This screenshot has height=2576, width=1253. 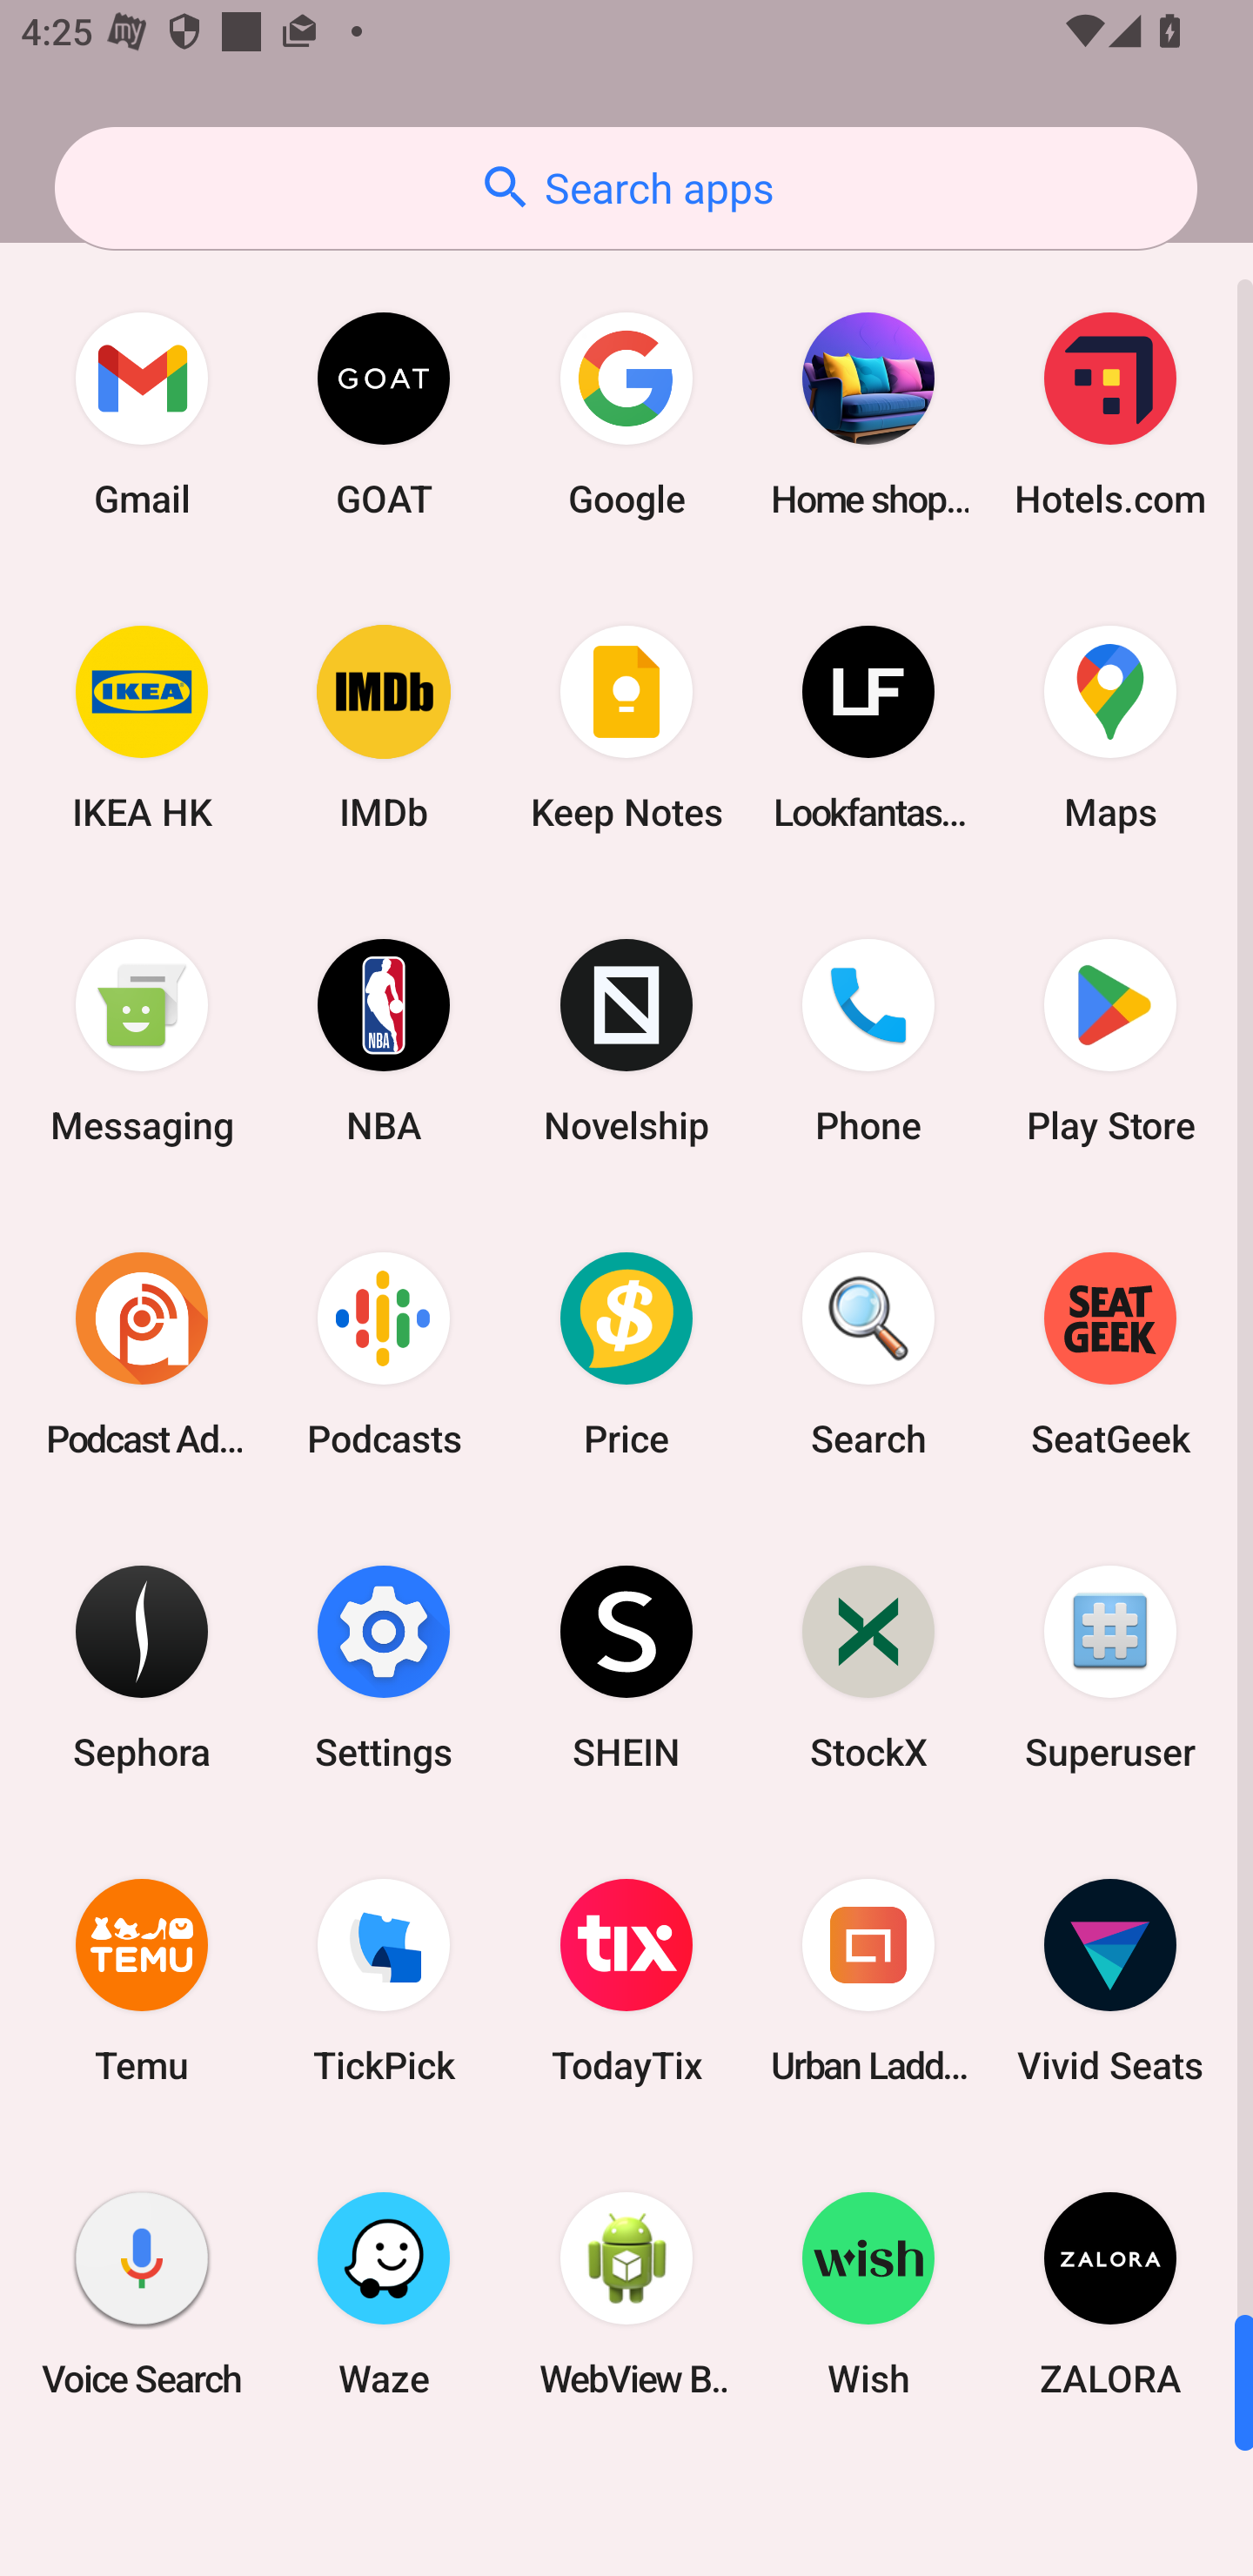 I want to click on Google, so click(x=626, y=414).